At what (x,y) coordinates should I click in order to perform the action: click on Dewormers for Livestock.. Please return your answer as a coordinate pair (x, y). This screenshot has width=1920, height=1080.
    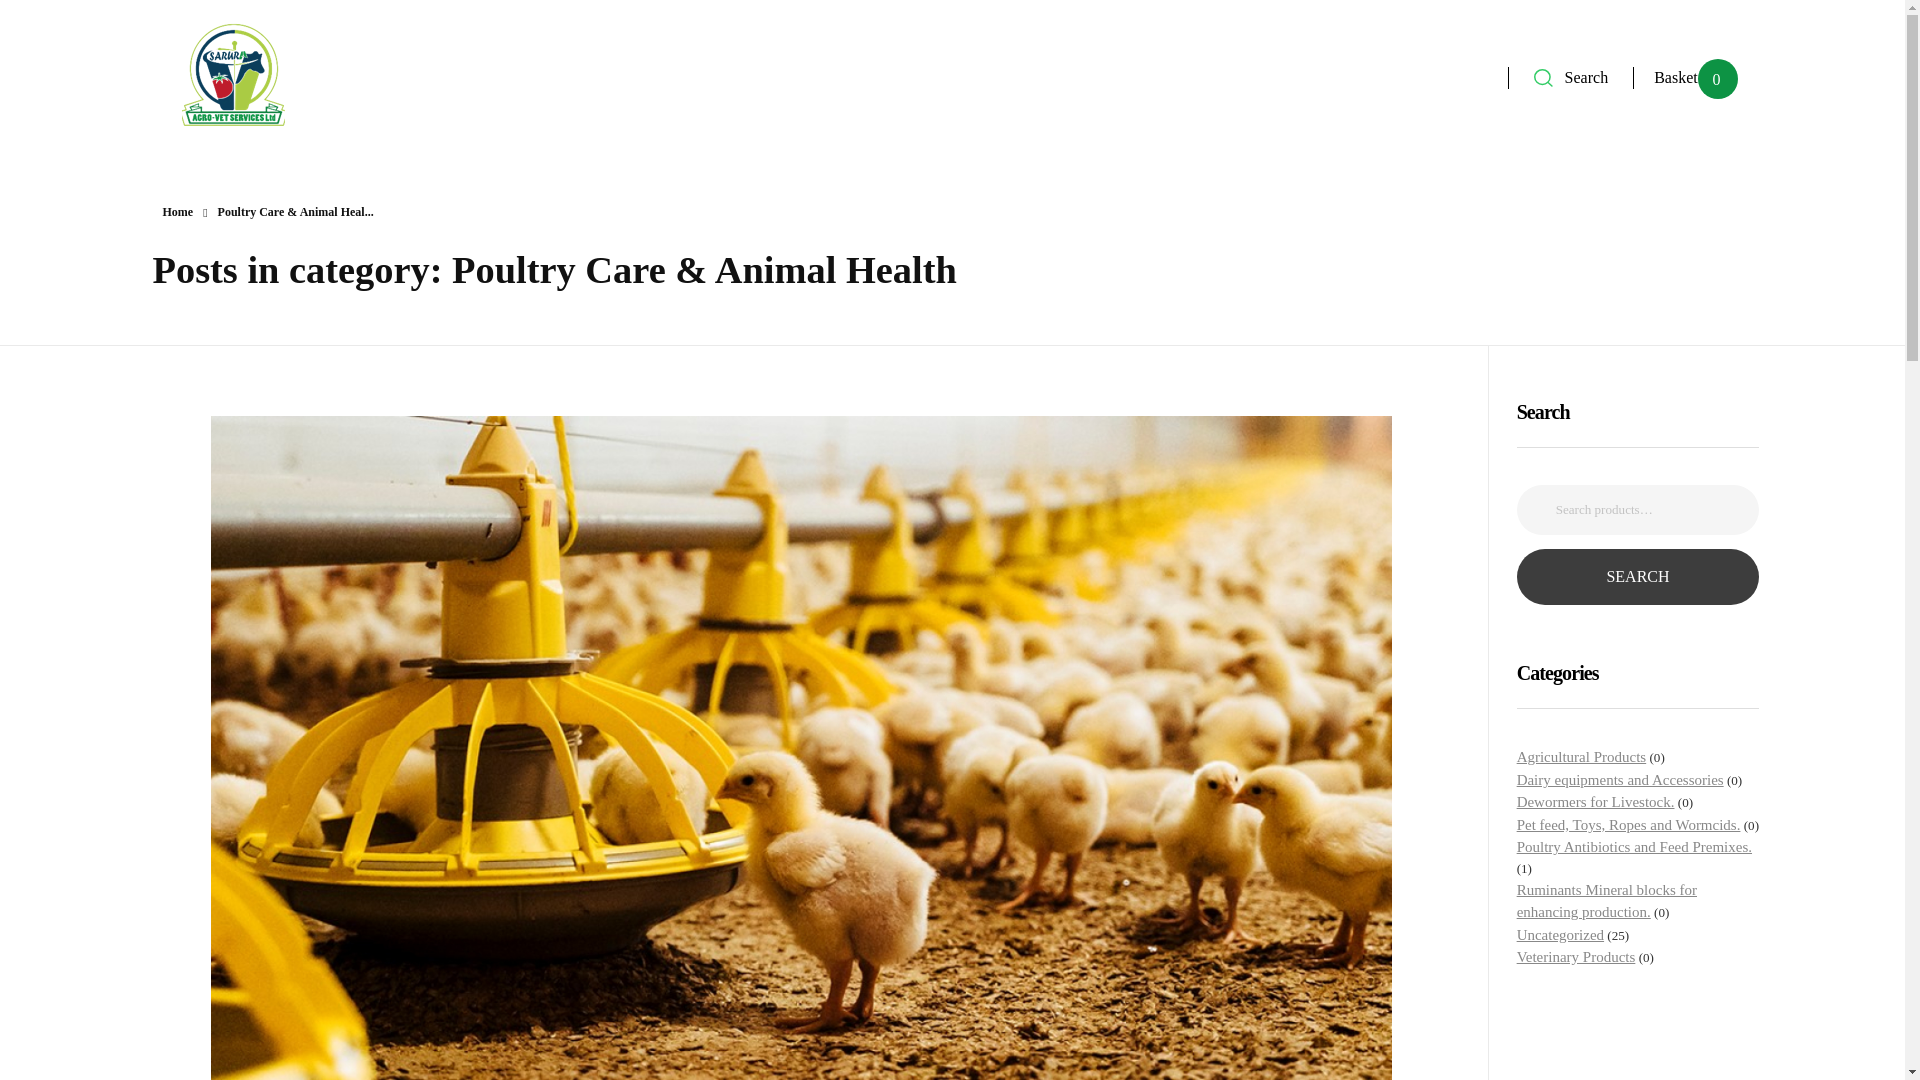
    Looking at the image, I should click on (1595, 802).